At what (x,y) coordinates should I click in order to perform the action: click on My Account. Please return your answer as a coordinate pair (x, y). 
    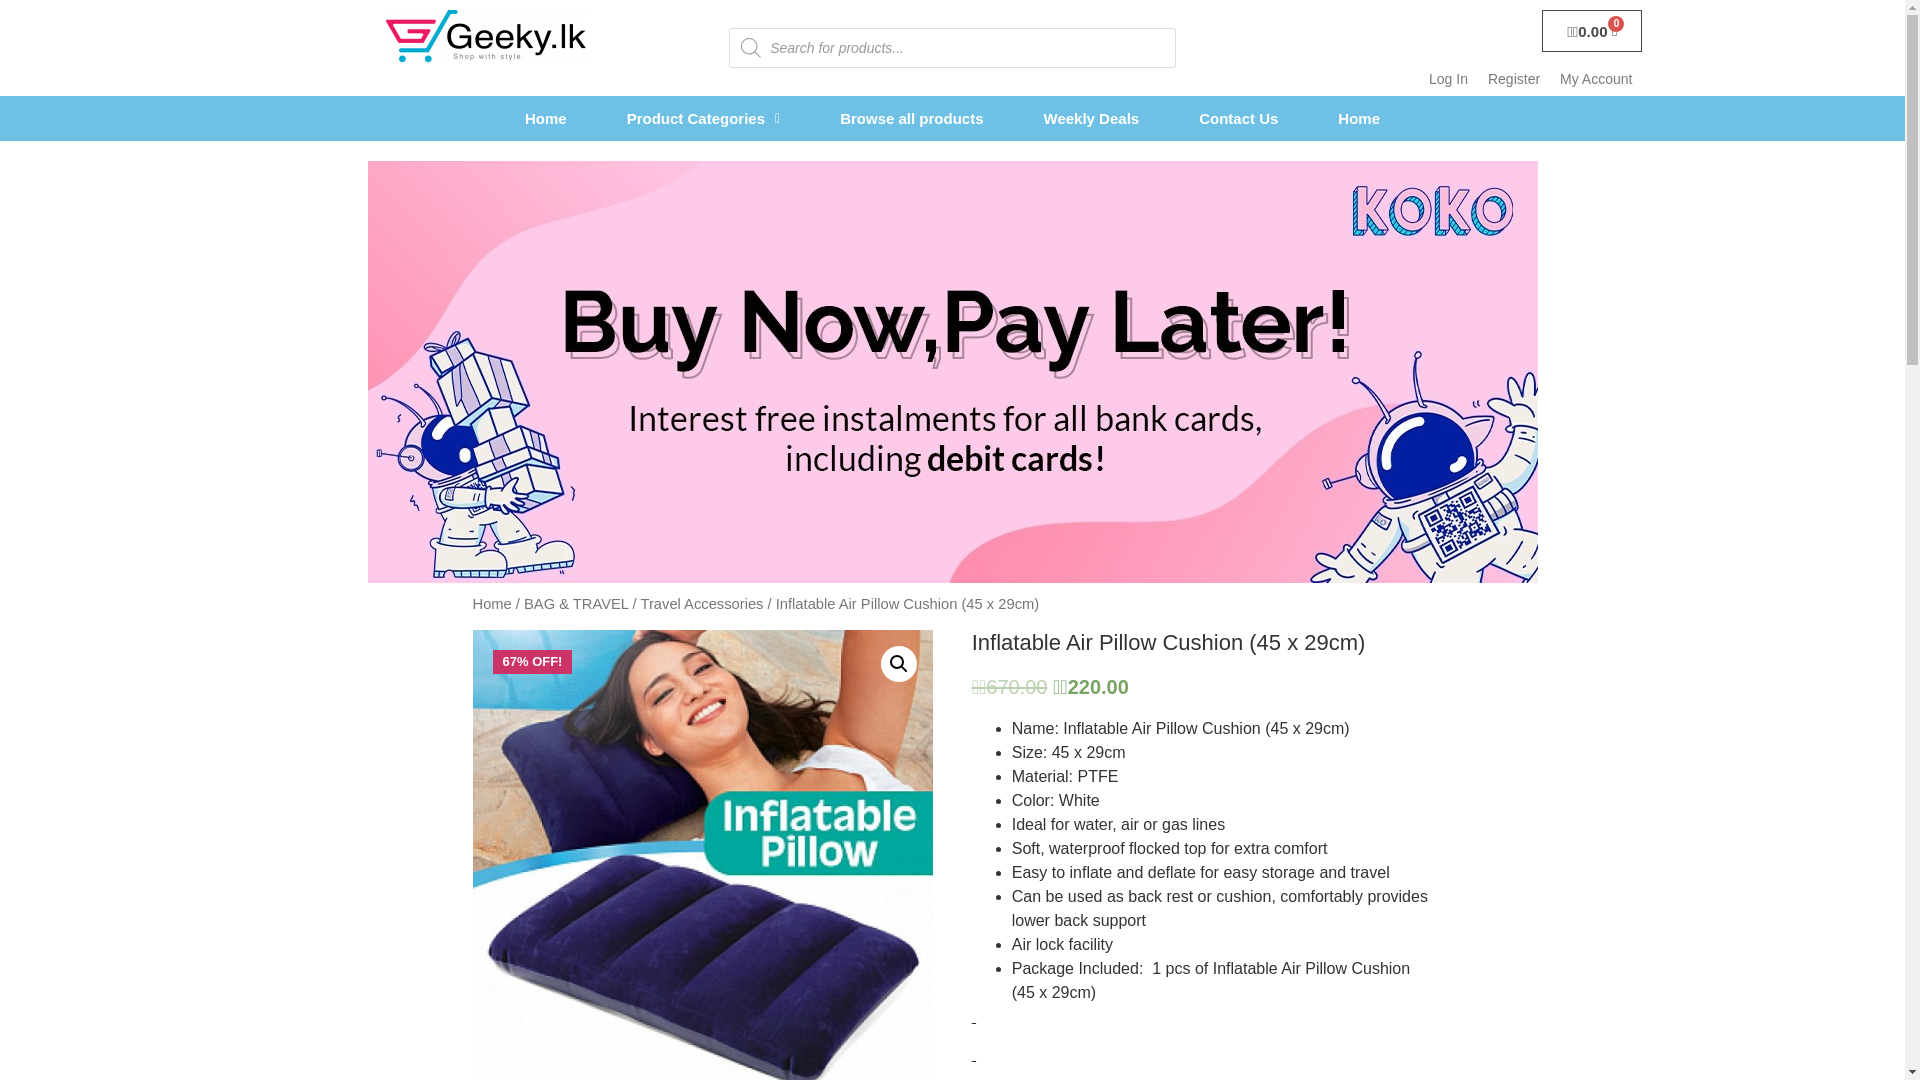
    Looking at the image, I should click on (1595, 79).